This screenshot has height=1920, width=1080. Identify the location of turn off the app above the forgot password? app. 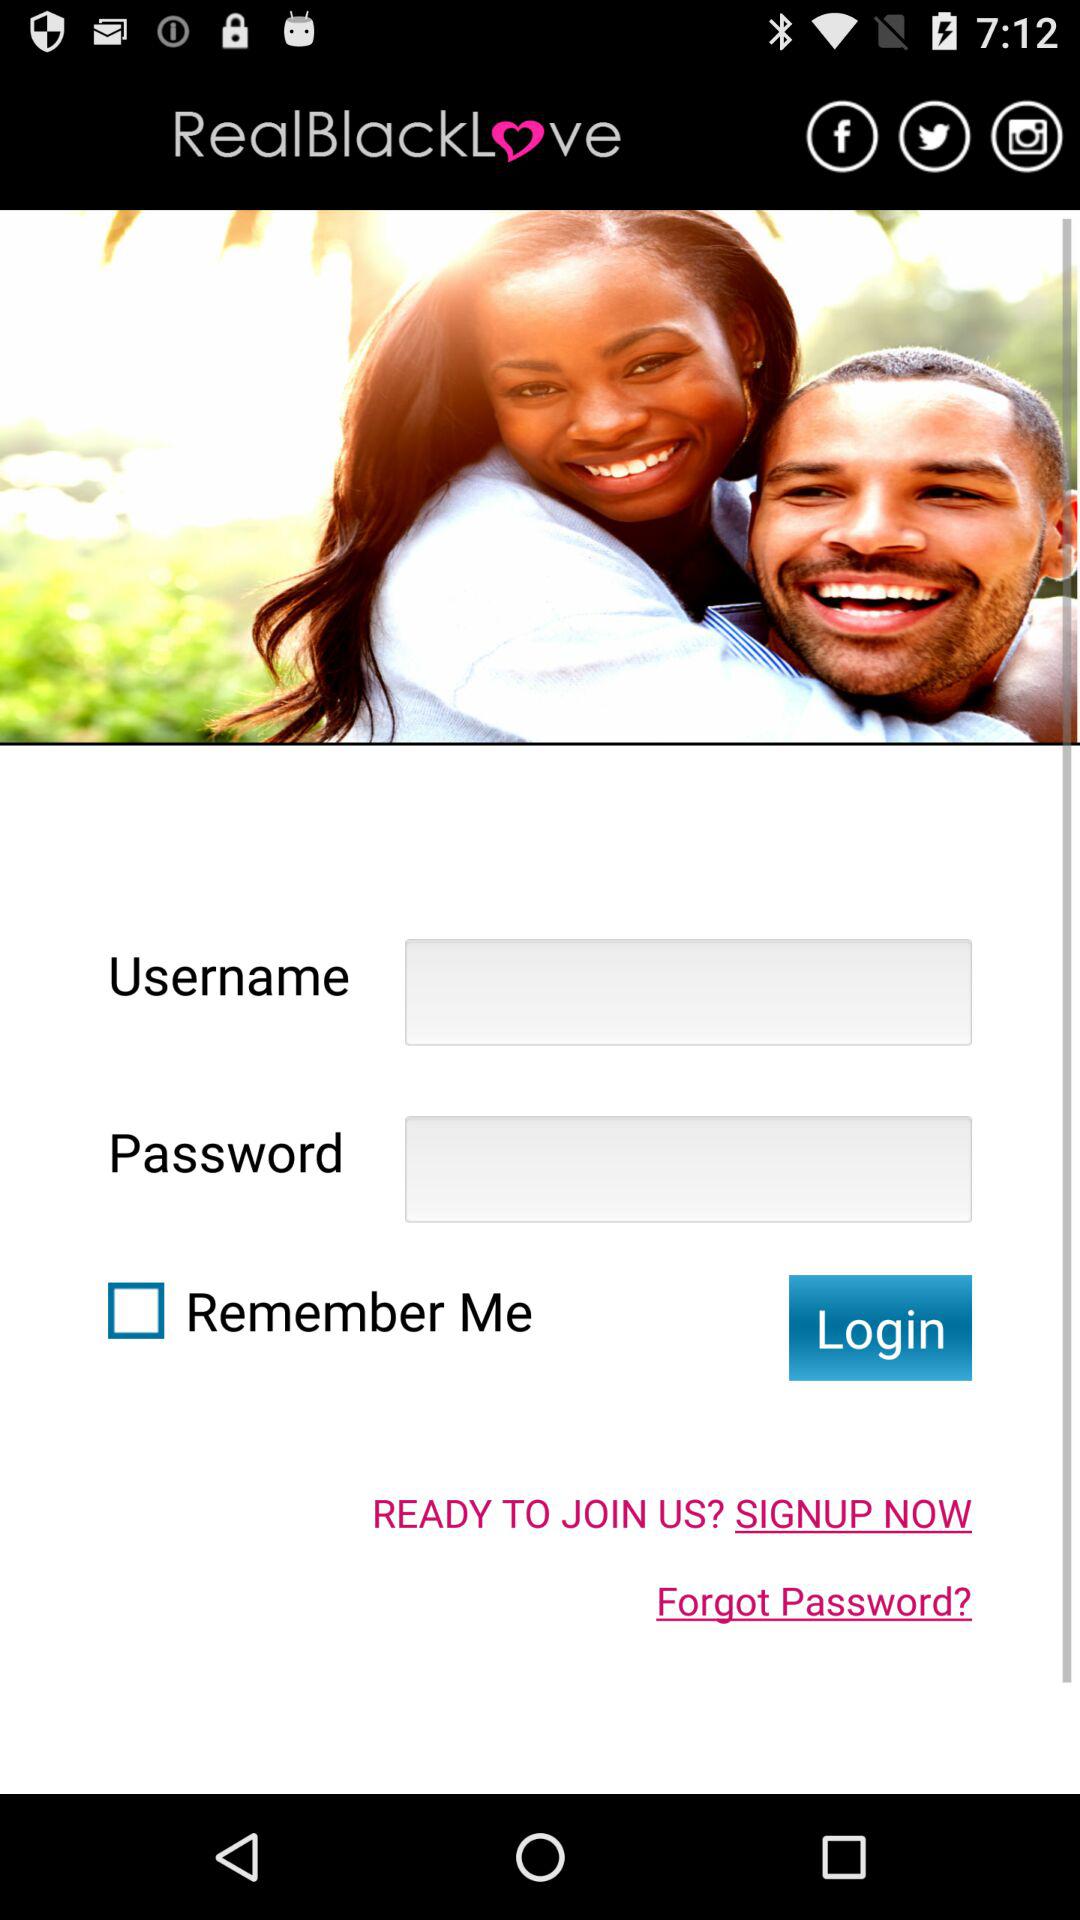
(672, 1512).